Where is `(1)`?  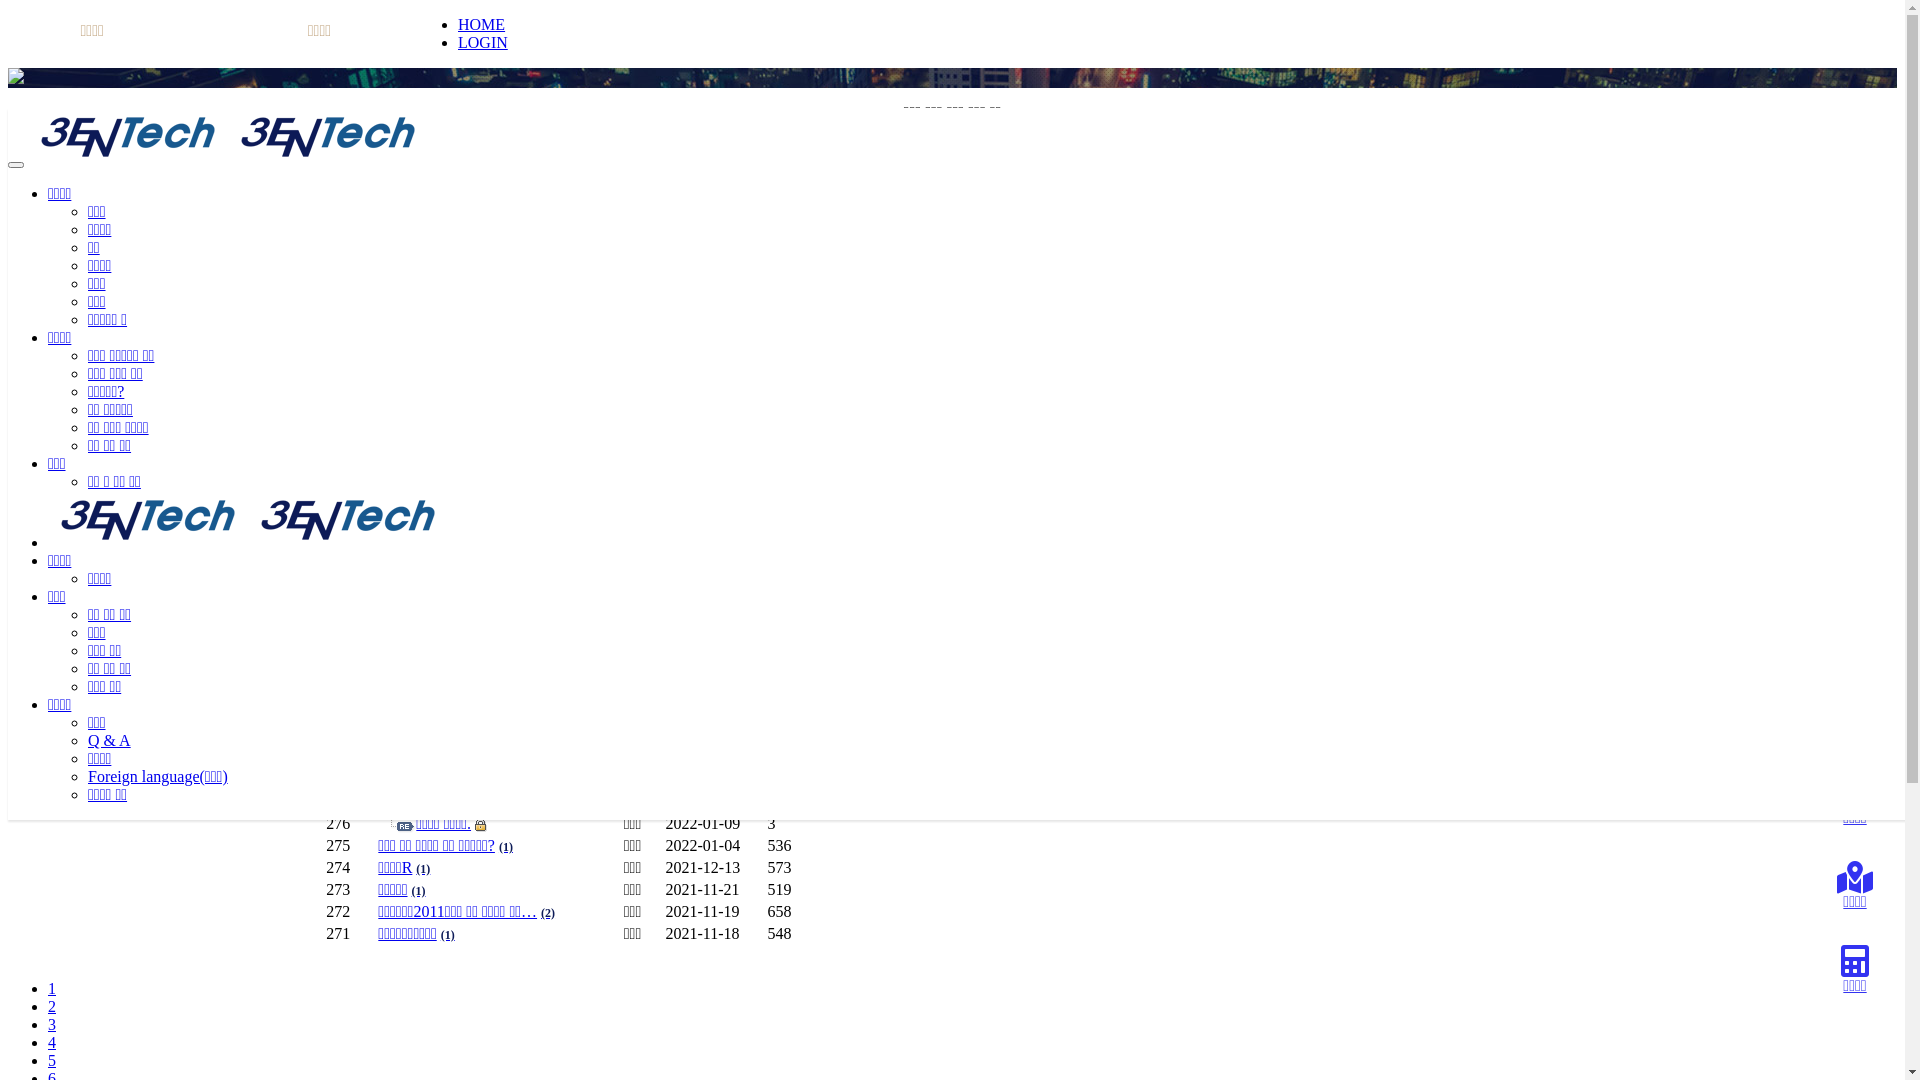
(1) is located at coordinates (576, 560).